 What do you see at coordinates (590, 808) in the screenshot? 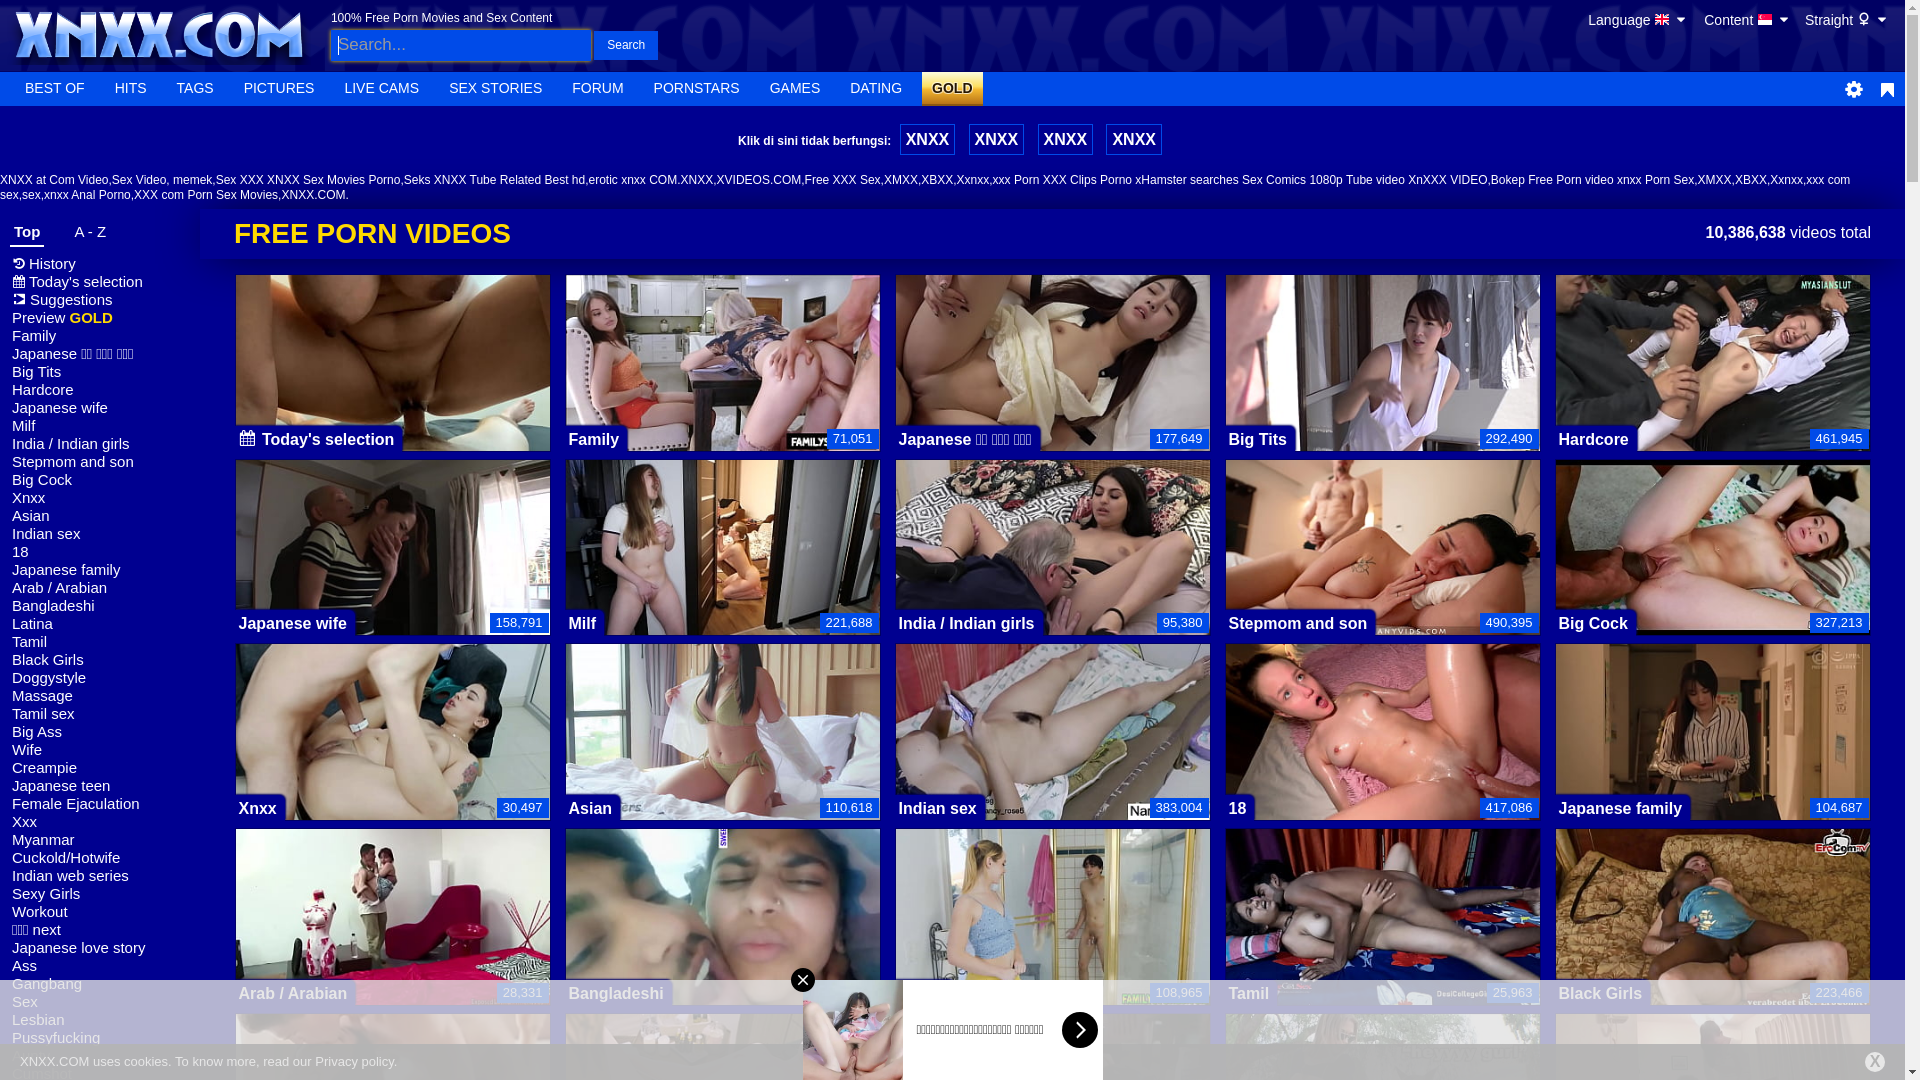
I see `Asian` at bounding box center [590, 808].